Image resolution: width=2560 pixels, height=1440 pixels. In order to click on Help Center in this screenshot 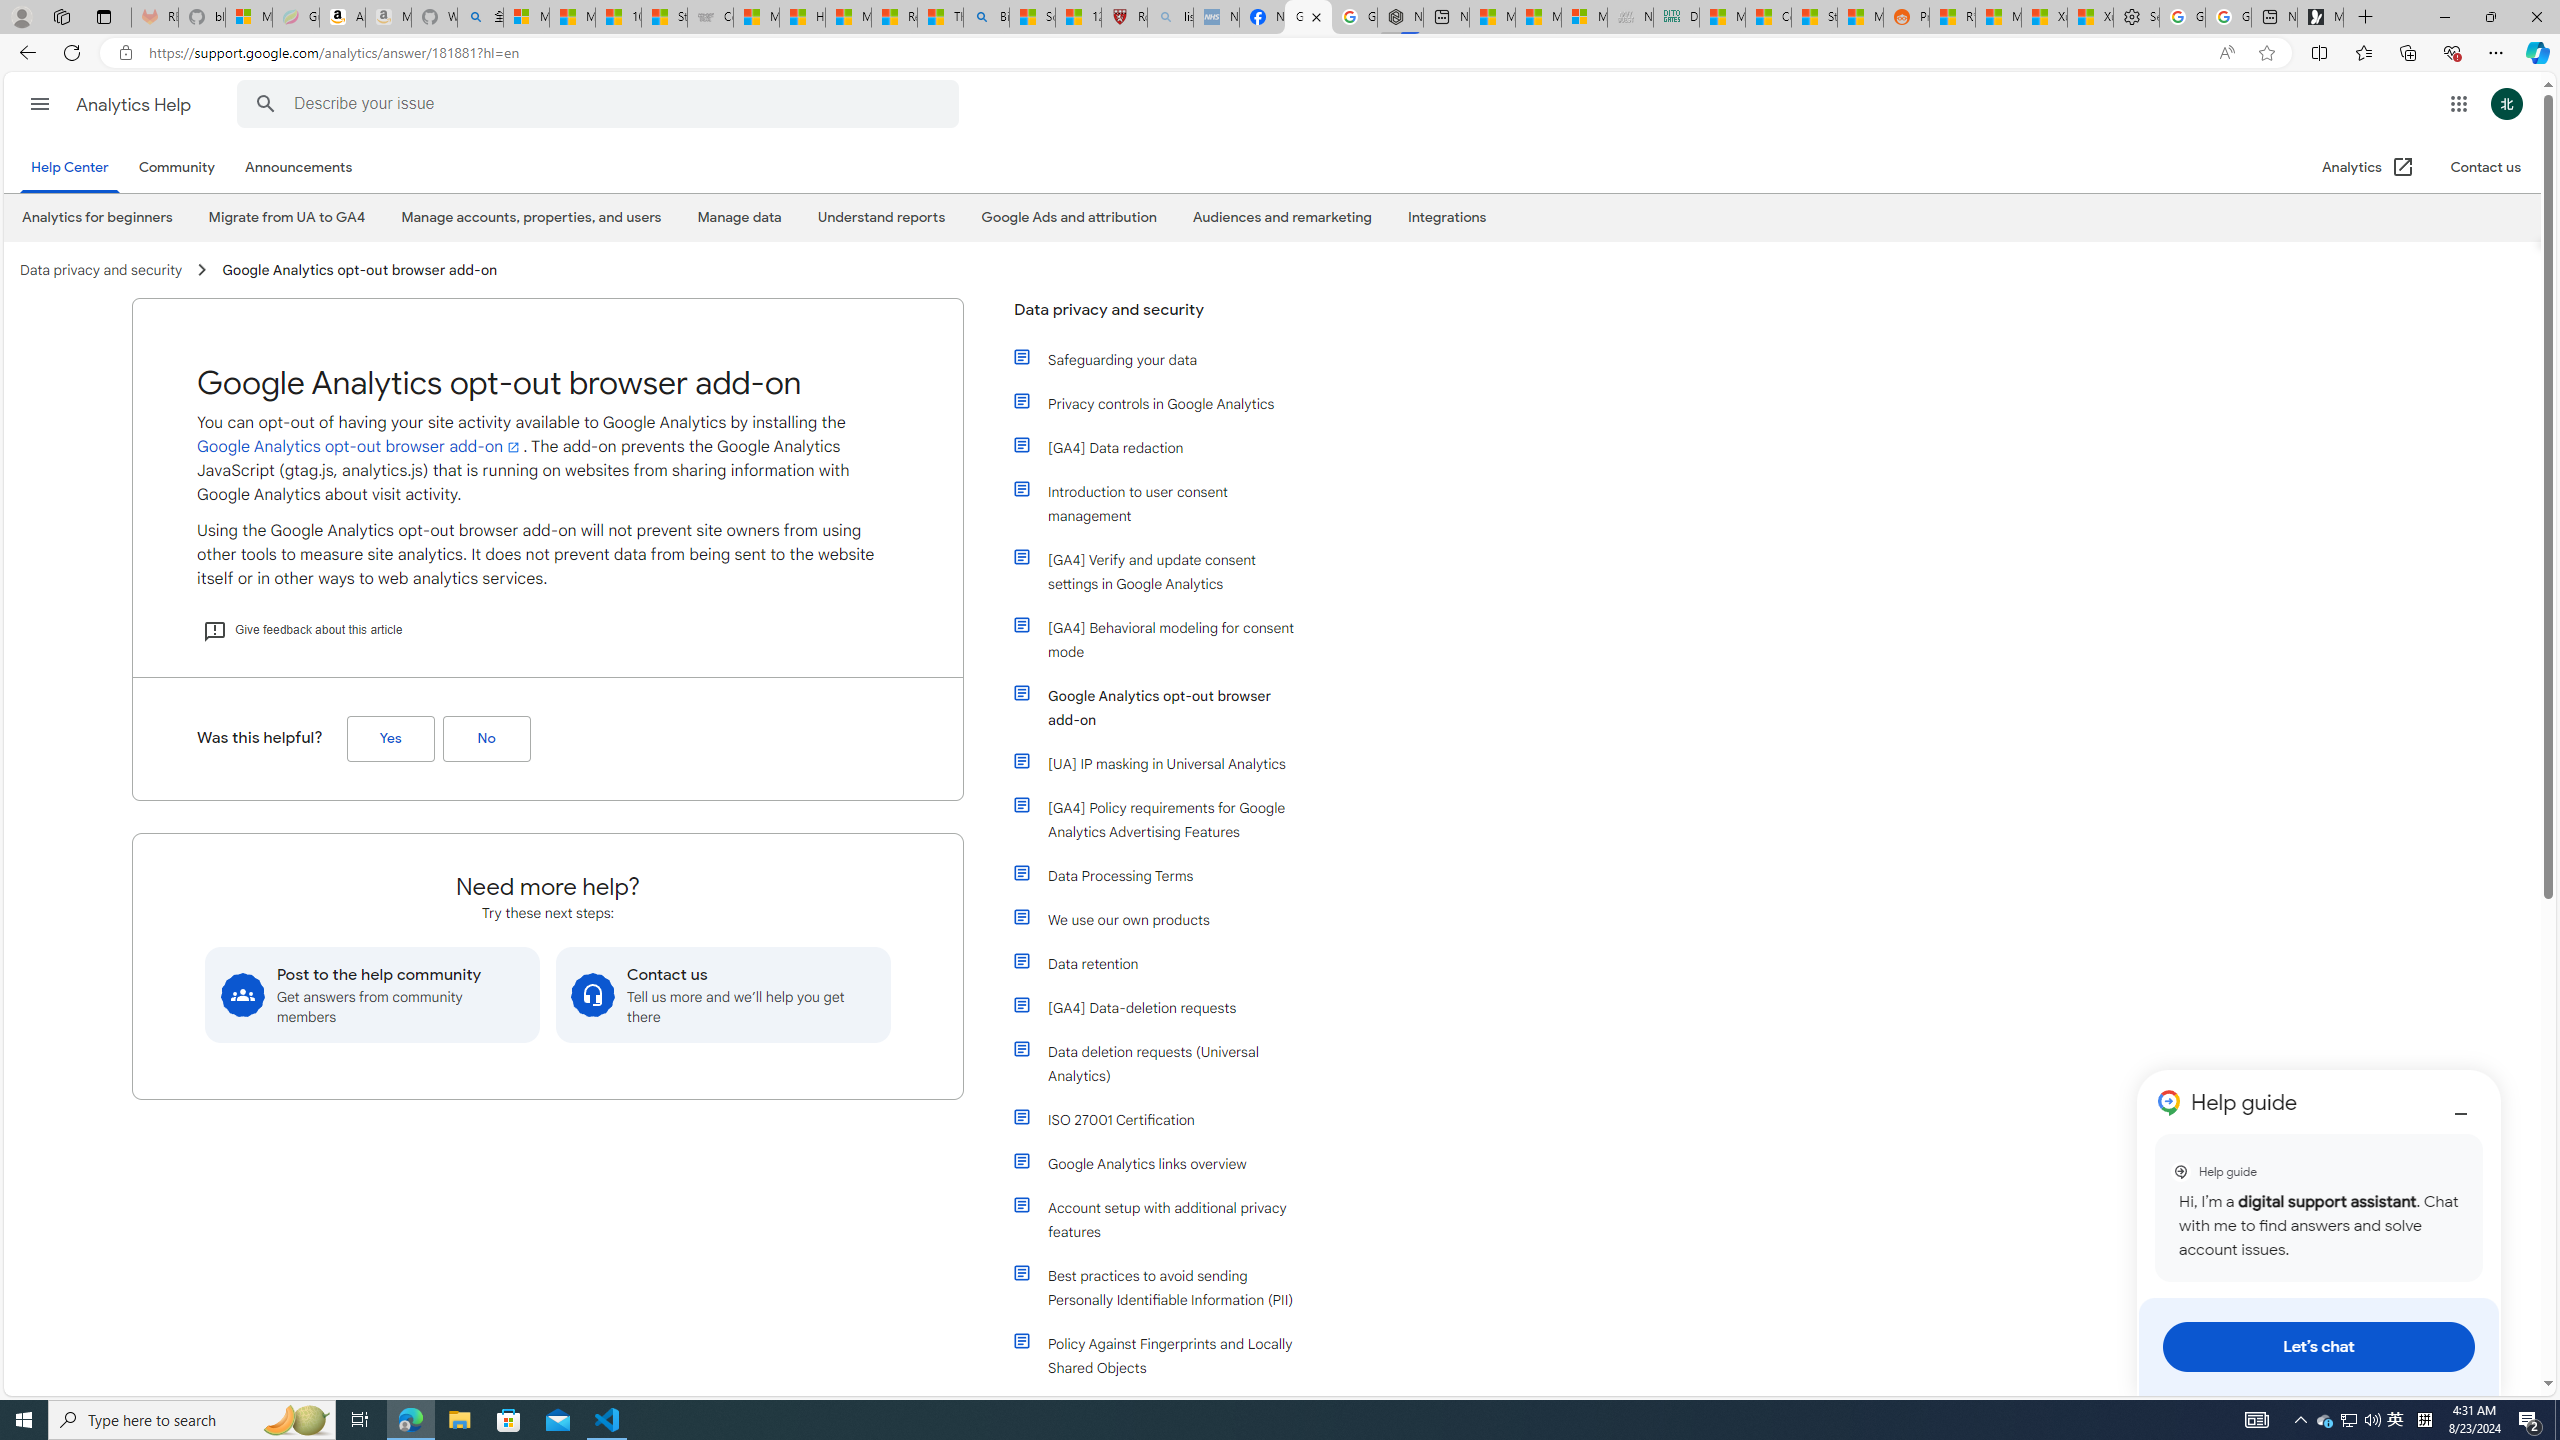, I will do `click(74, 168)`.